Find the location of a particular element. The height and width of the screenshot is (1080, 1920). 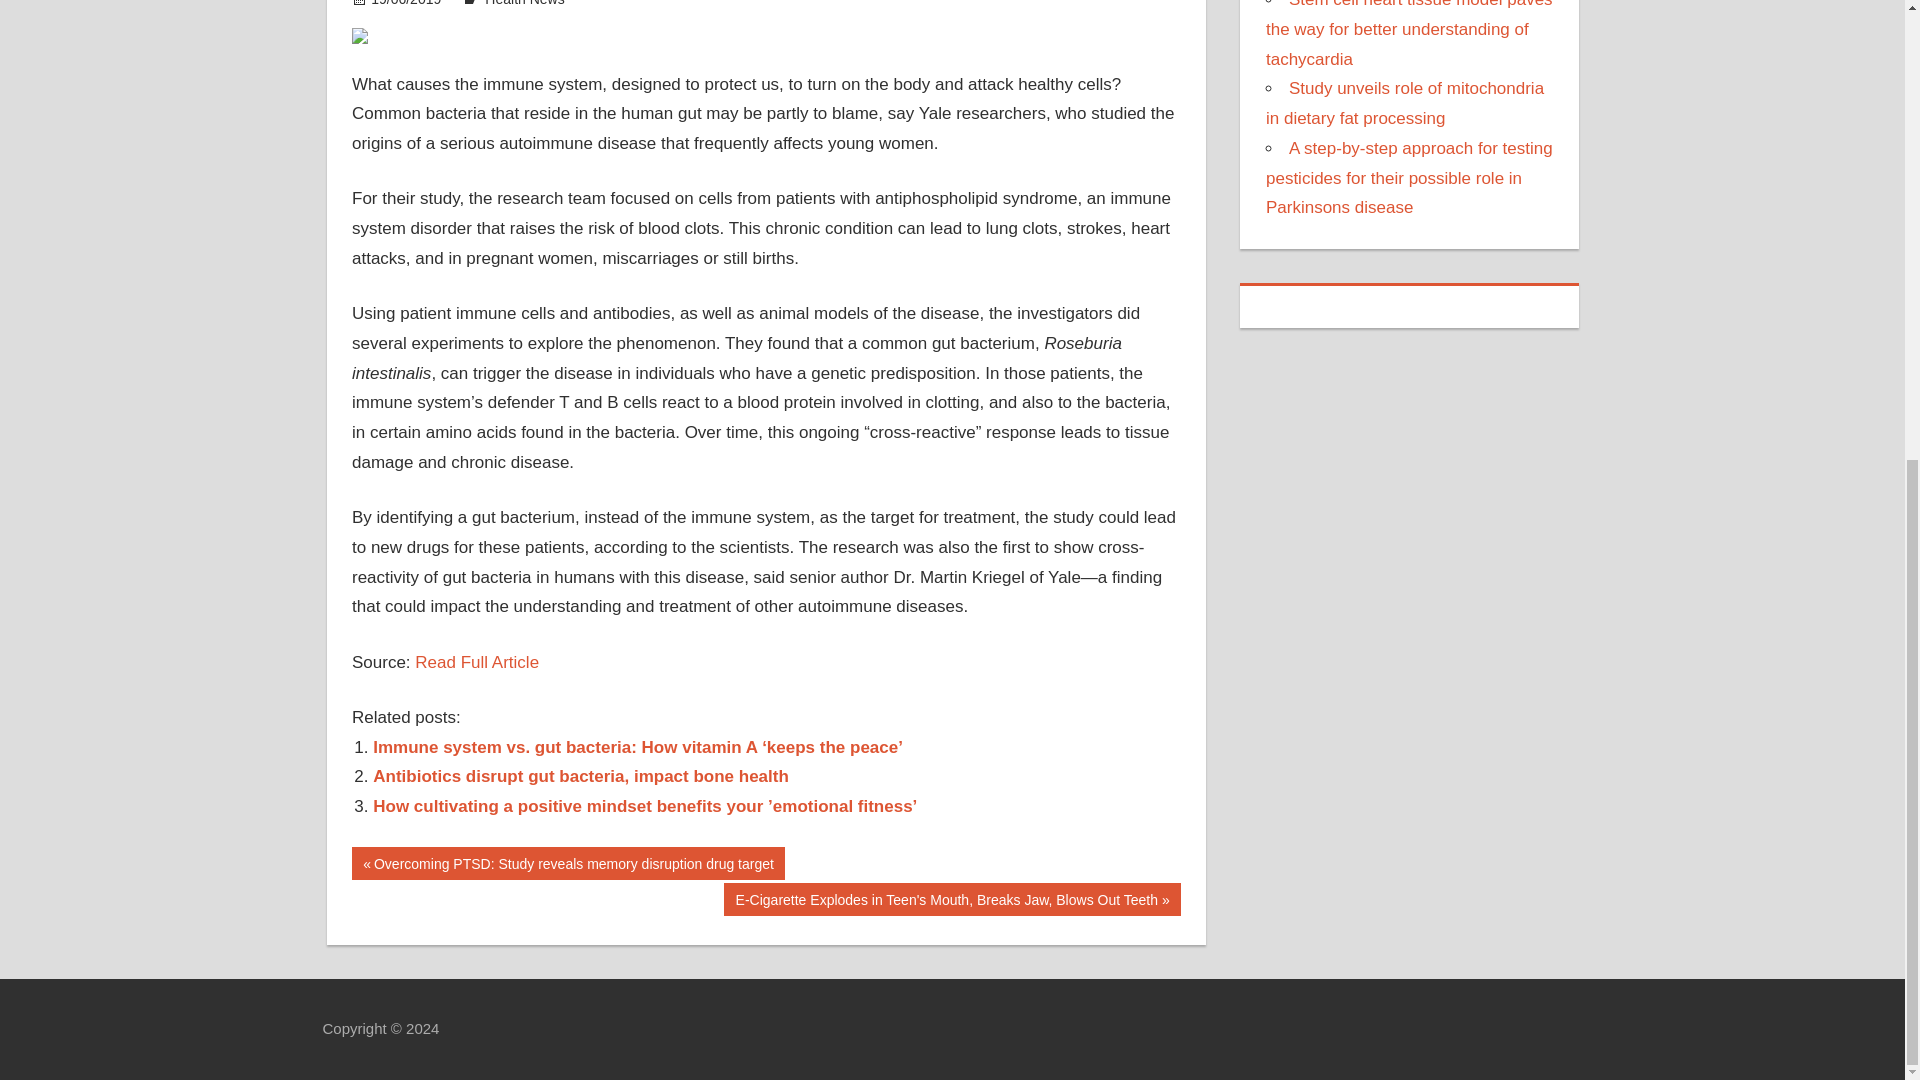

Antibiotics disrupt gut bacteria, impact bone health is located at coordinates (580, 776).